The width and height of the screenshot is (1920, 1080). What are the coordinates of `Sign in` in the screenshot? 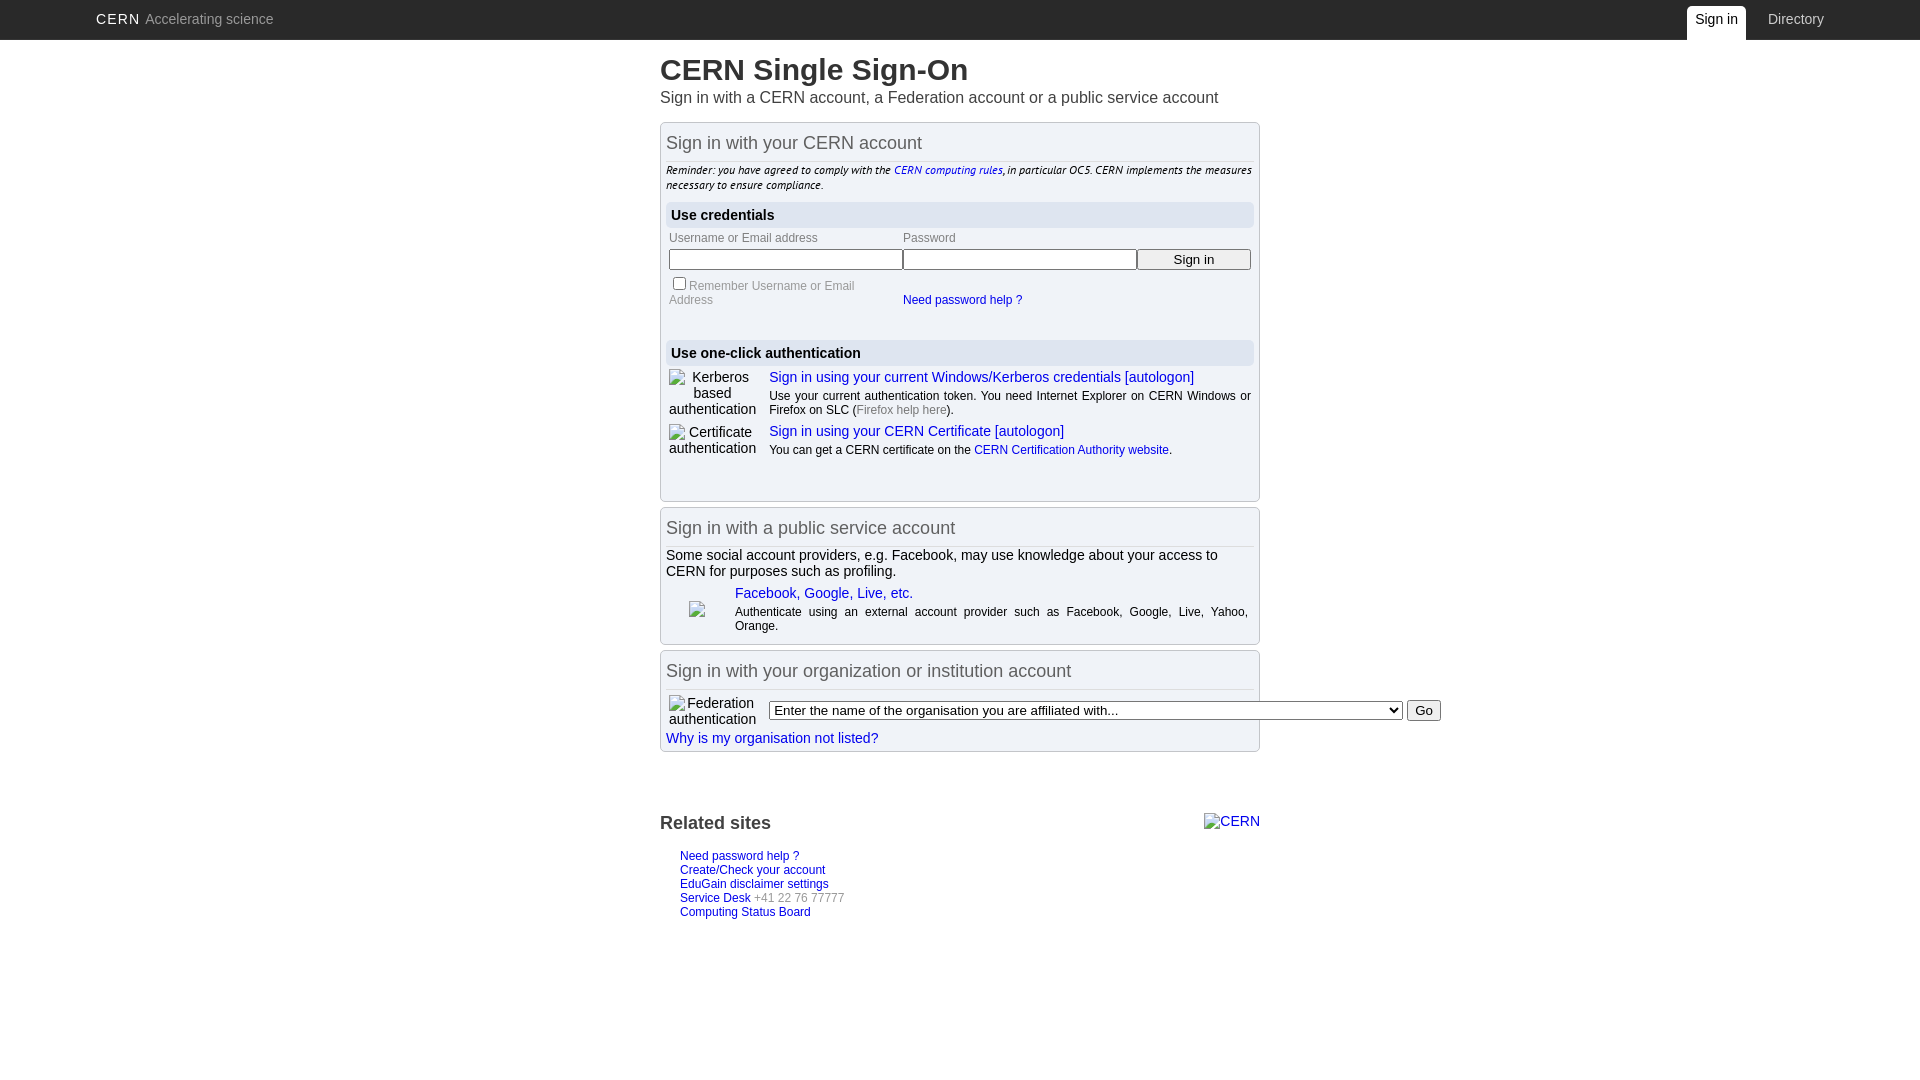 It's located at (1716, 26).